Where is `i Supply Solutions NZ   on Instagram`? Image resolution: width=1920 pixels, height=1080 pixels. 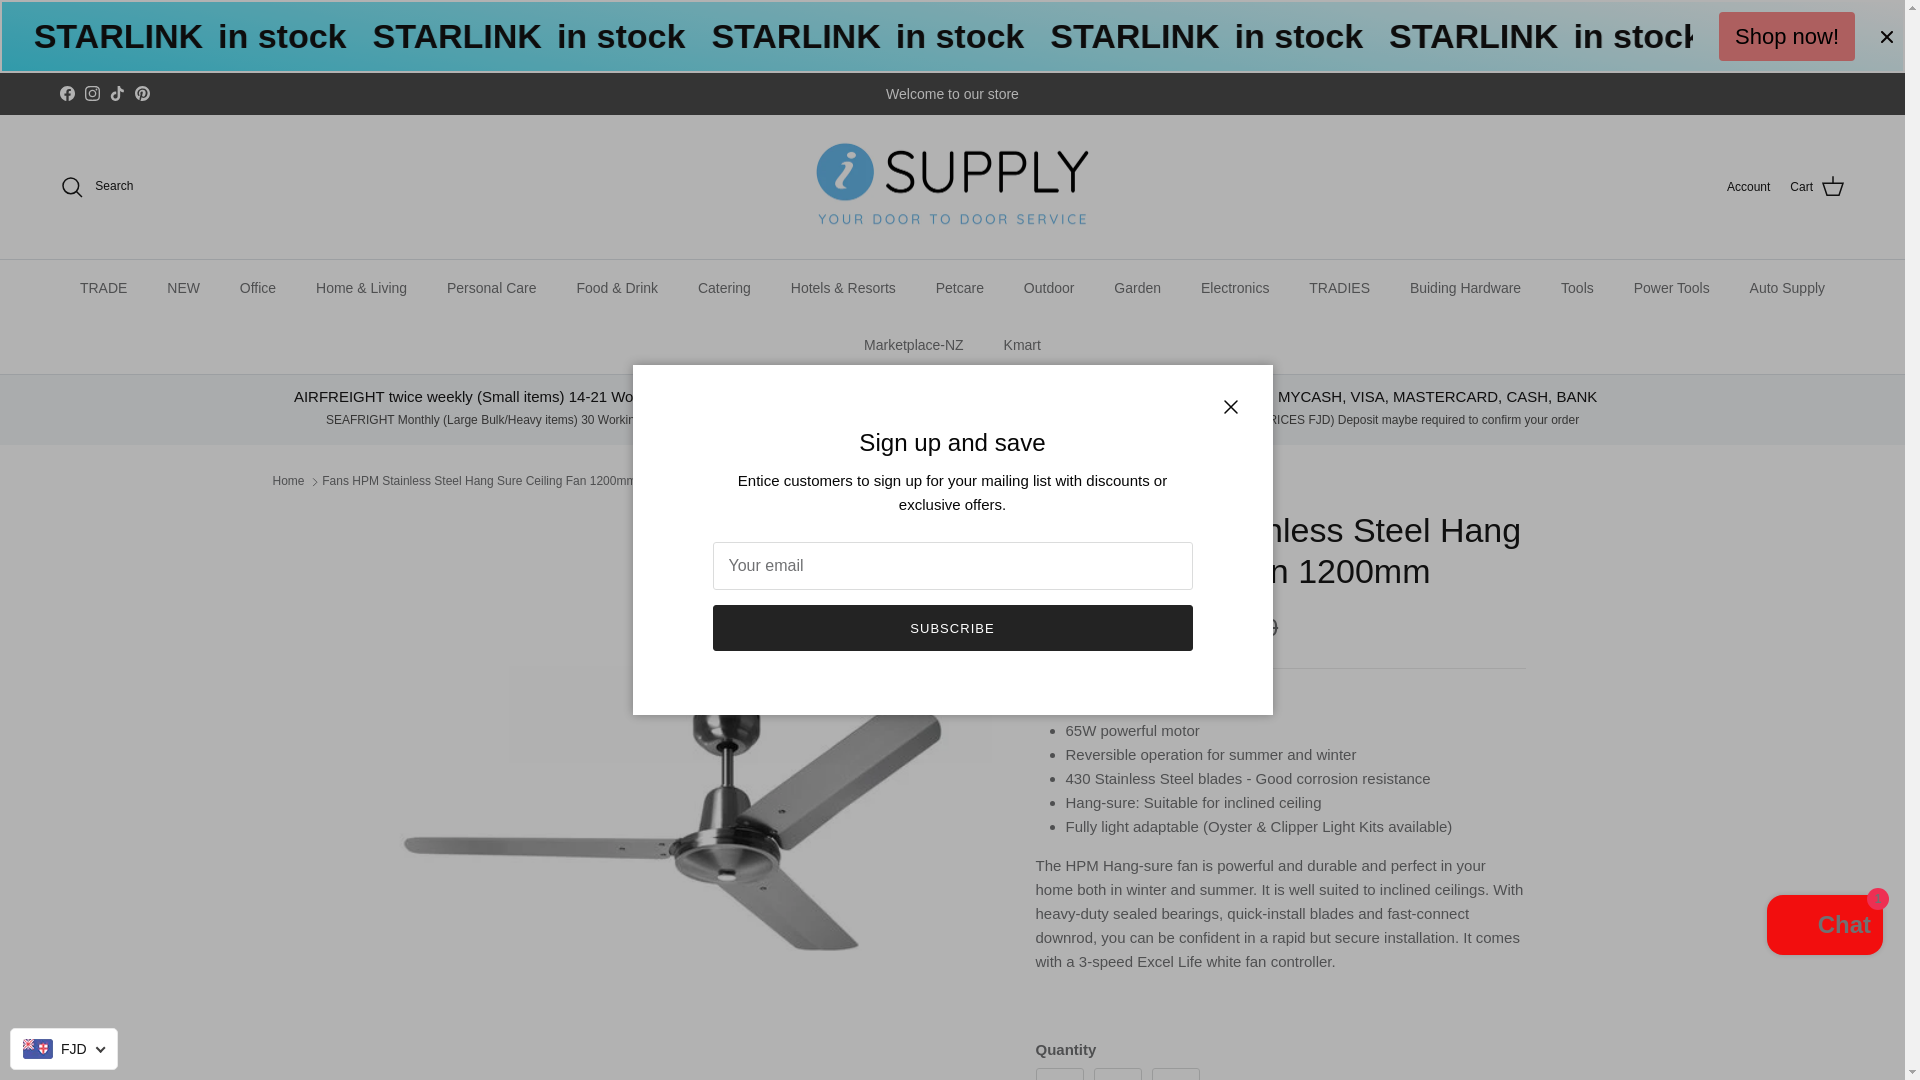
i Supply Solutions NZ   on Instagram is located at coordinates (92, 94).